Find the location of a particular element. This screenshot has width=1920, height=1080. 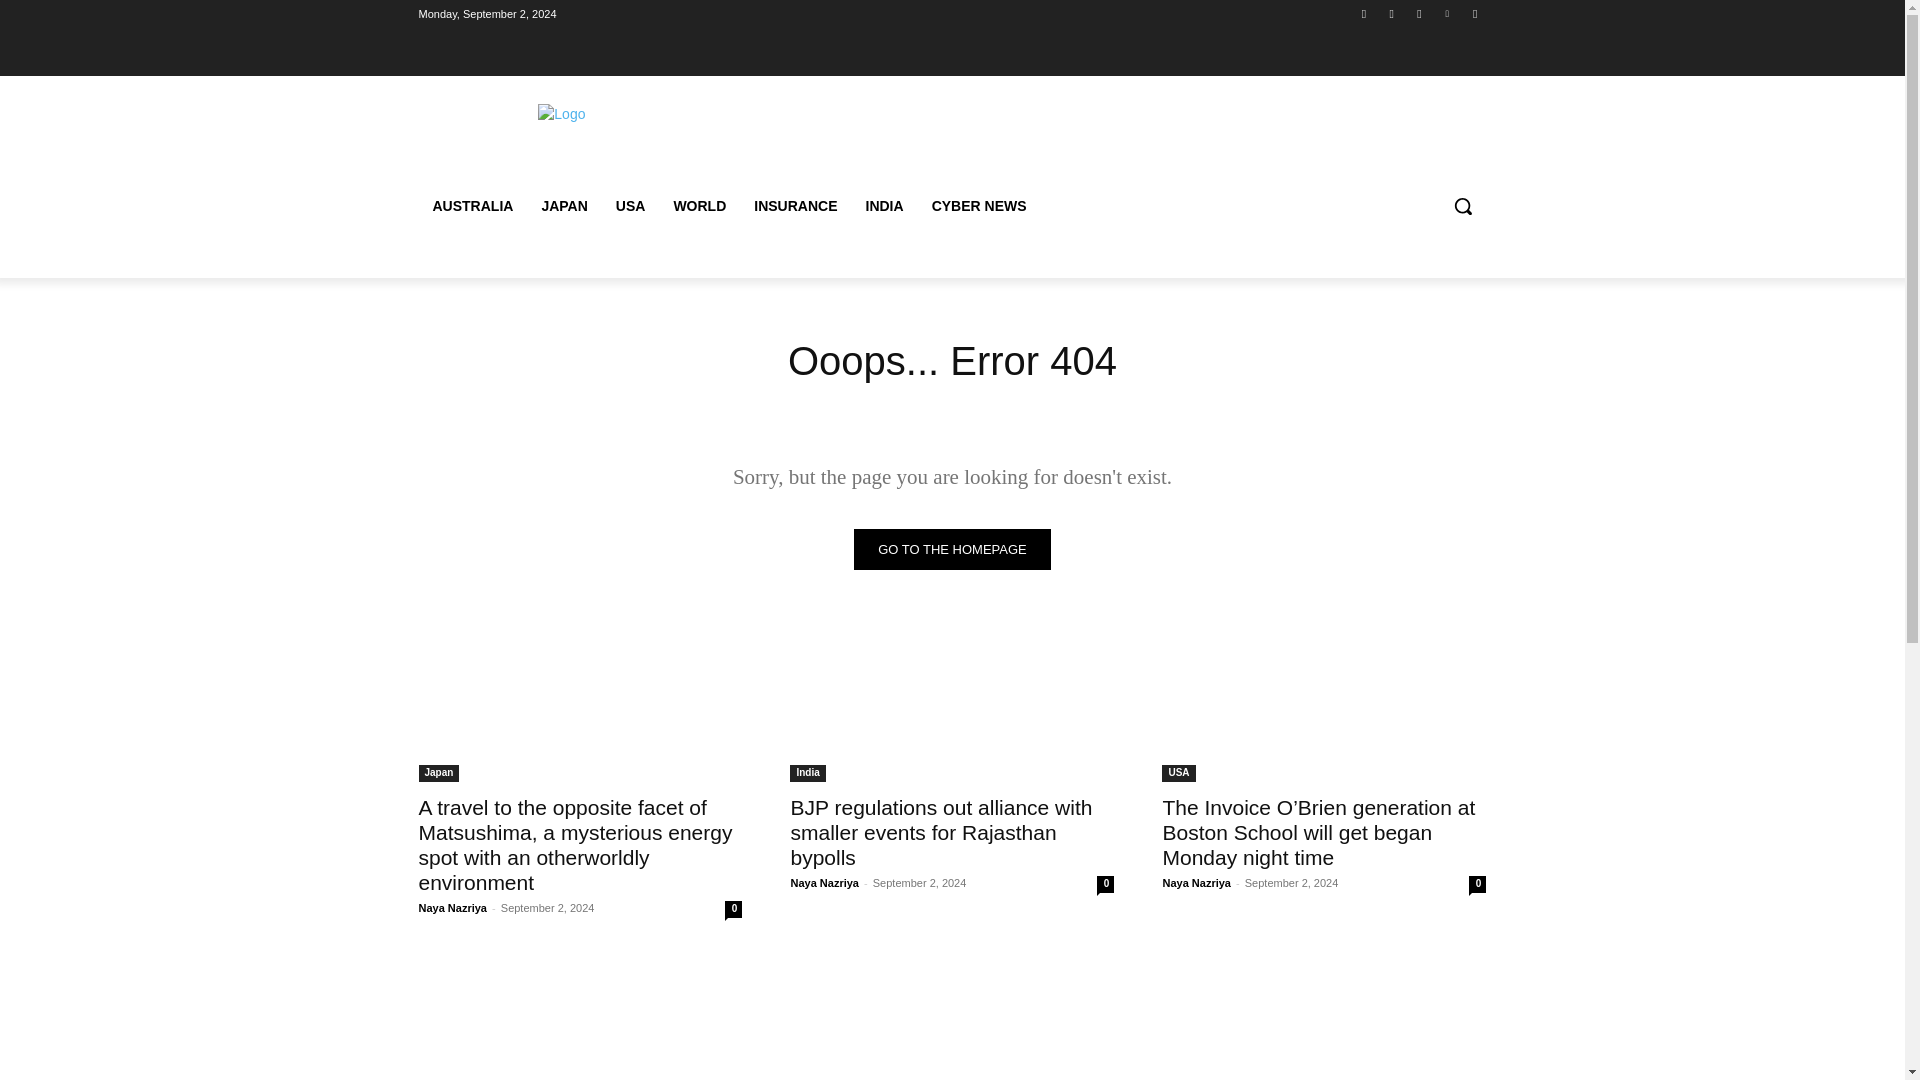

GO TO THE HOMEPAGE is located at coordinates (952, 550).